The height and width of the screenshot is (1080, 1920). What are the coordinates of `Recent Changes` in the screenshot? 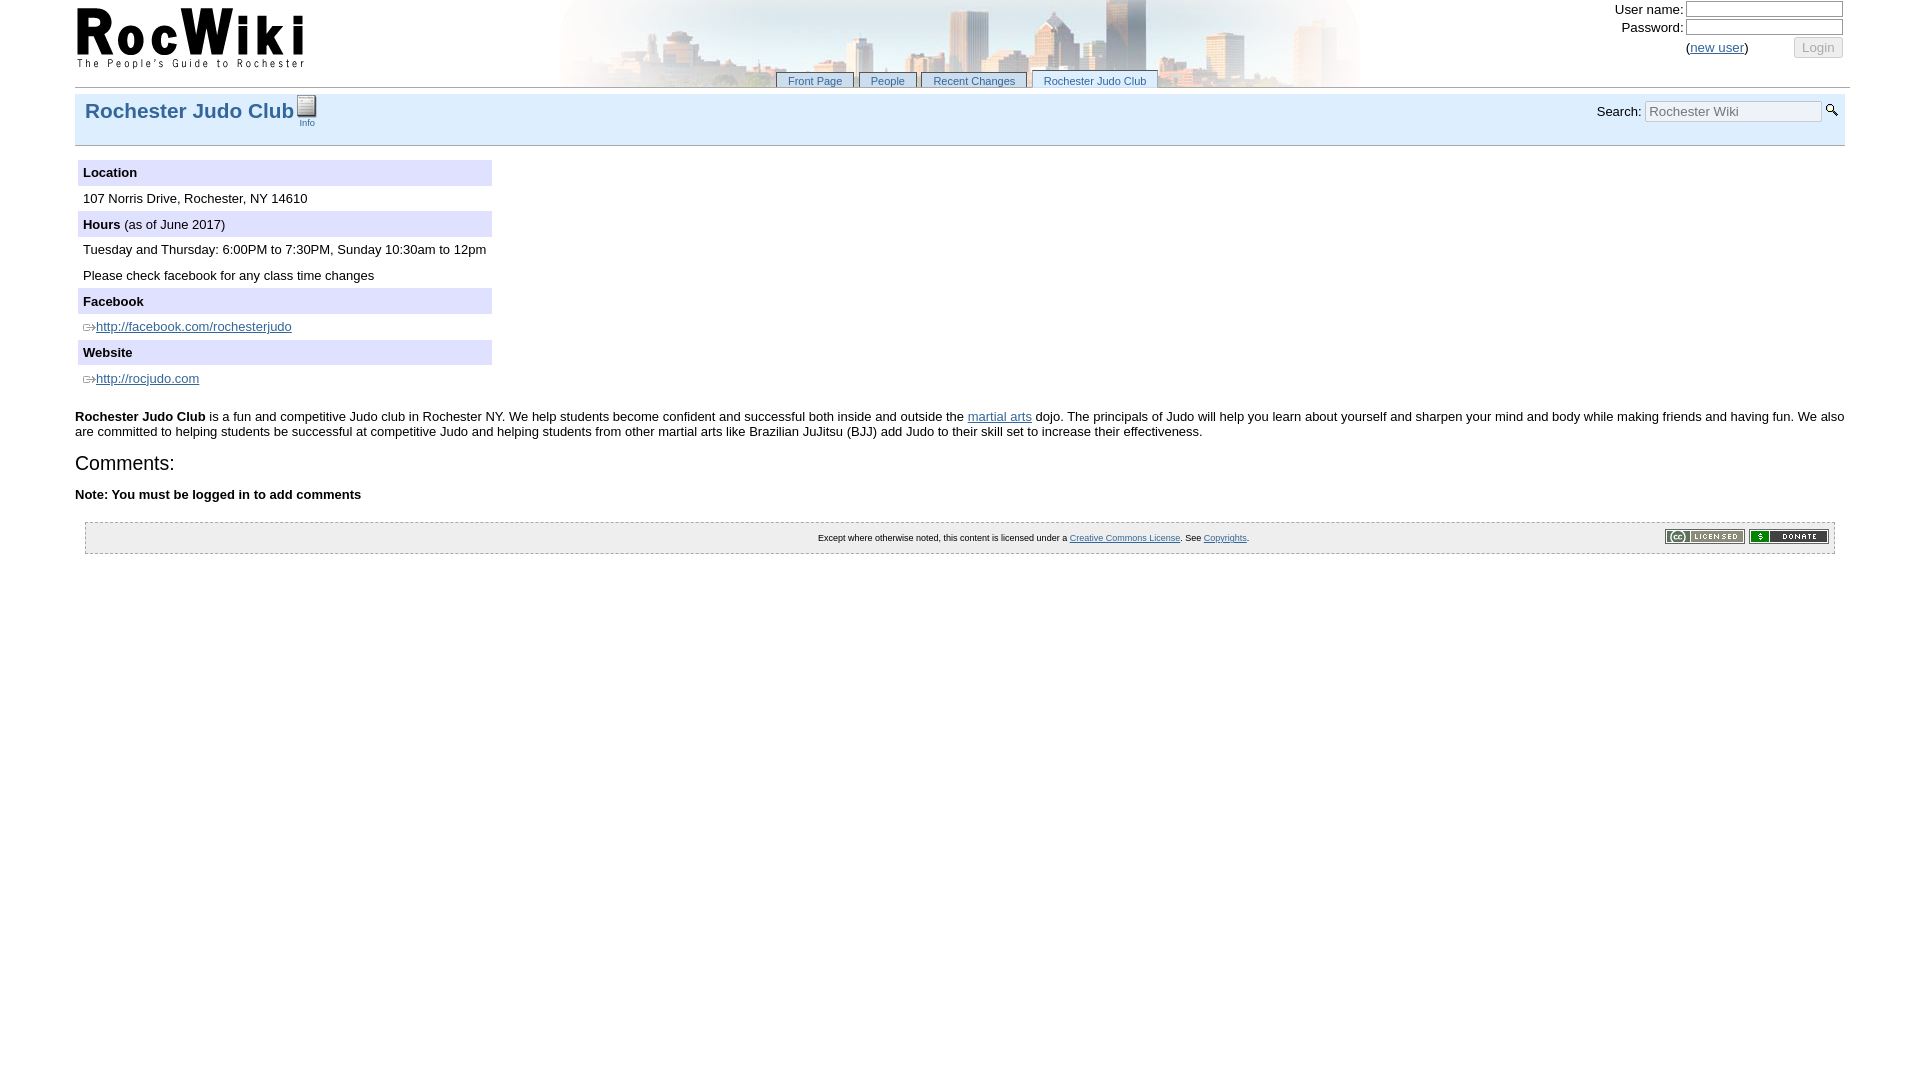 It's located at (974, 80).